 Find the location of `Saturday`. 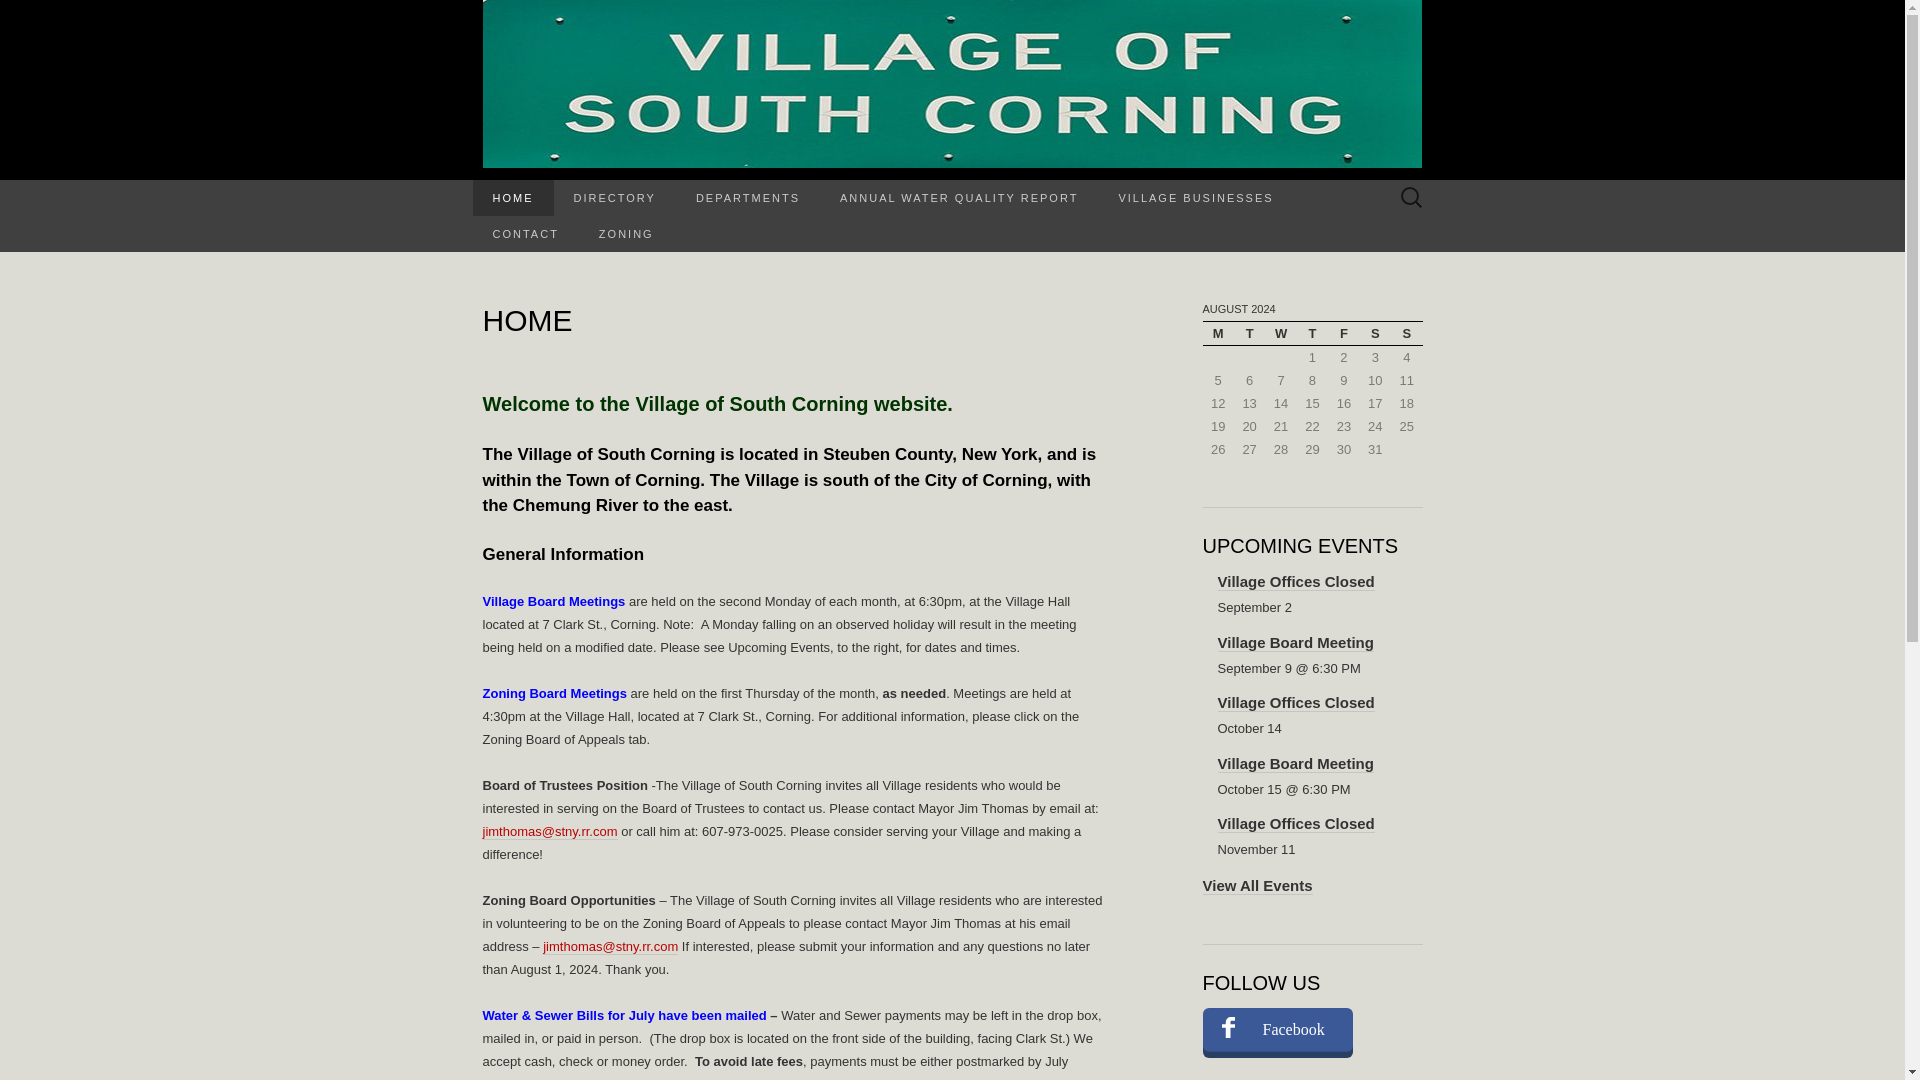

Saturday is located at coordinates (1374, 332).